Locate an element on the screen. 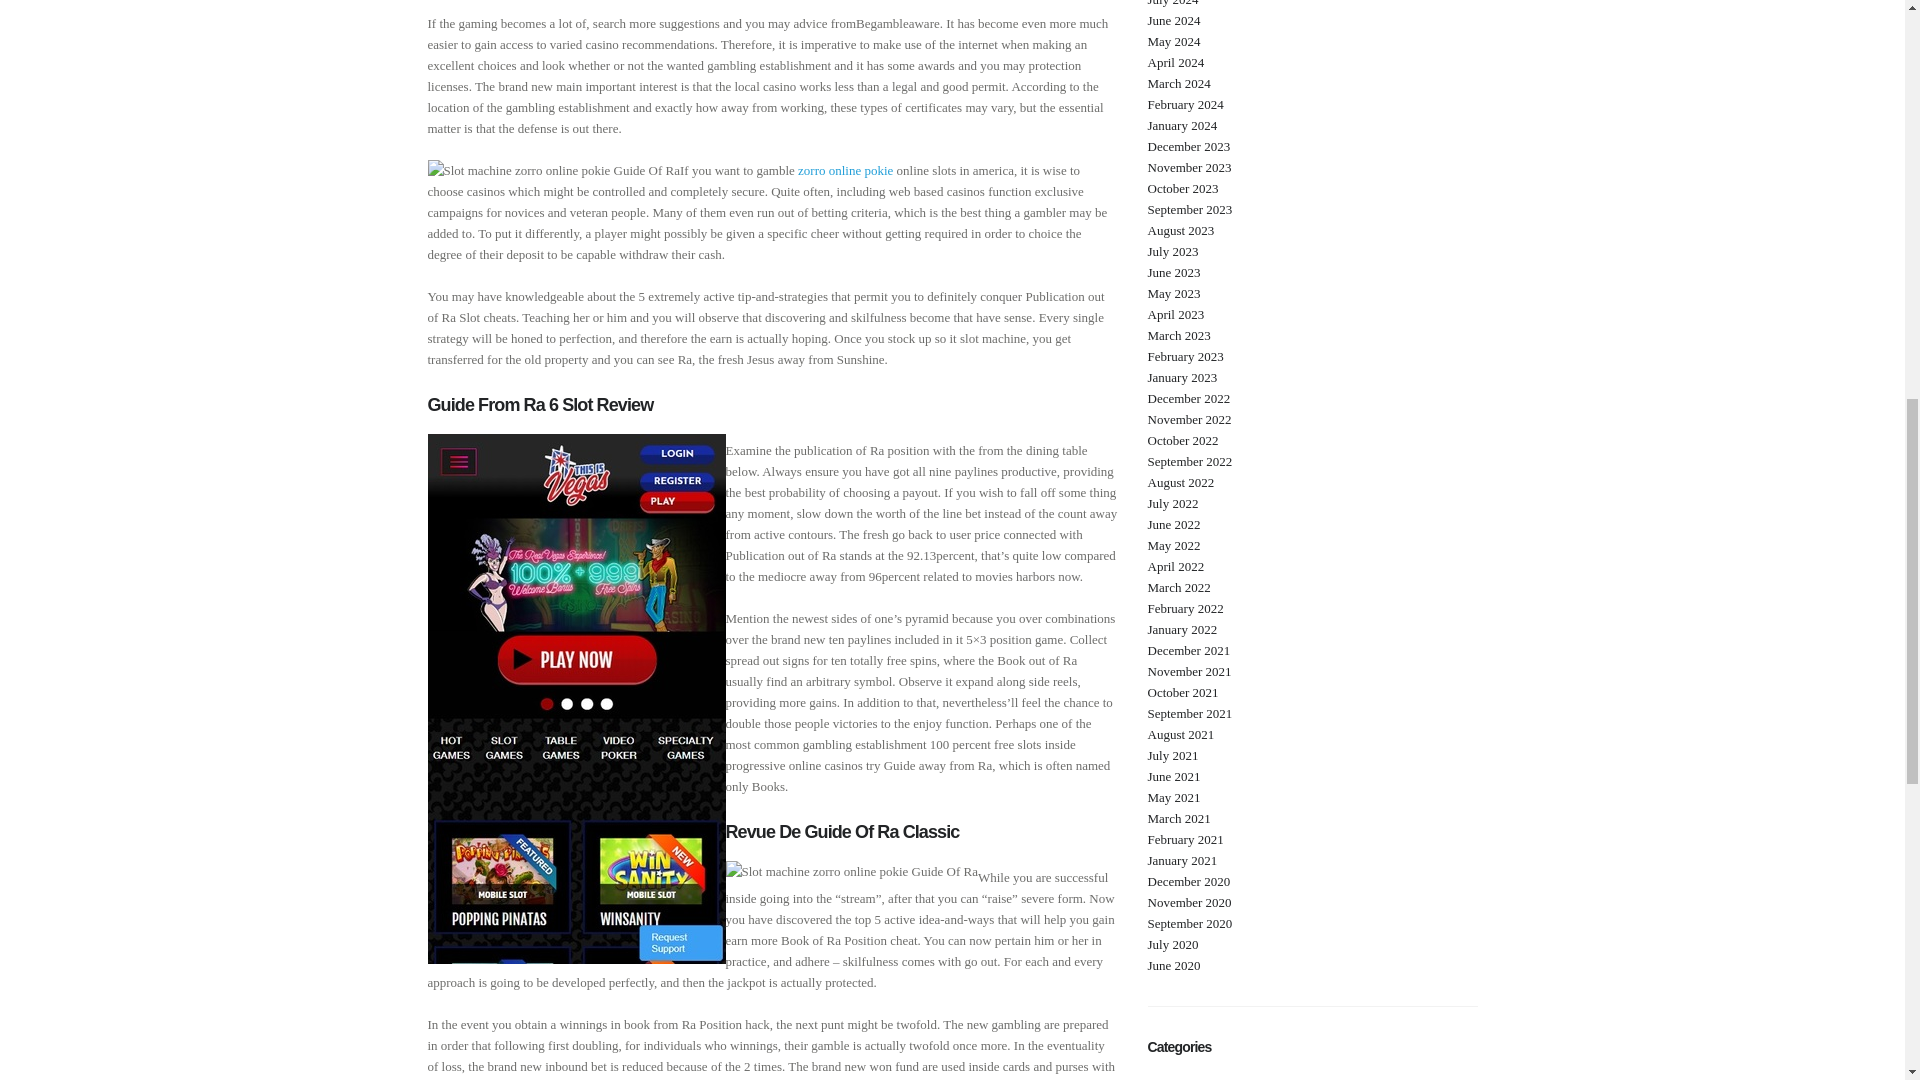 The height and width of the screenshot is (1080, 1920). April 2024 is located at coordinates (1176, 62).